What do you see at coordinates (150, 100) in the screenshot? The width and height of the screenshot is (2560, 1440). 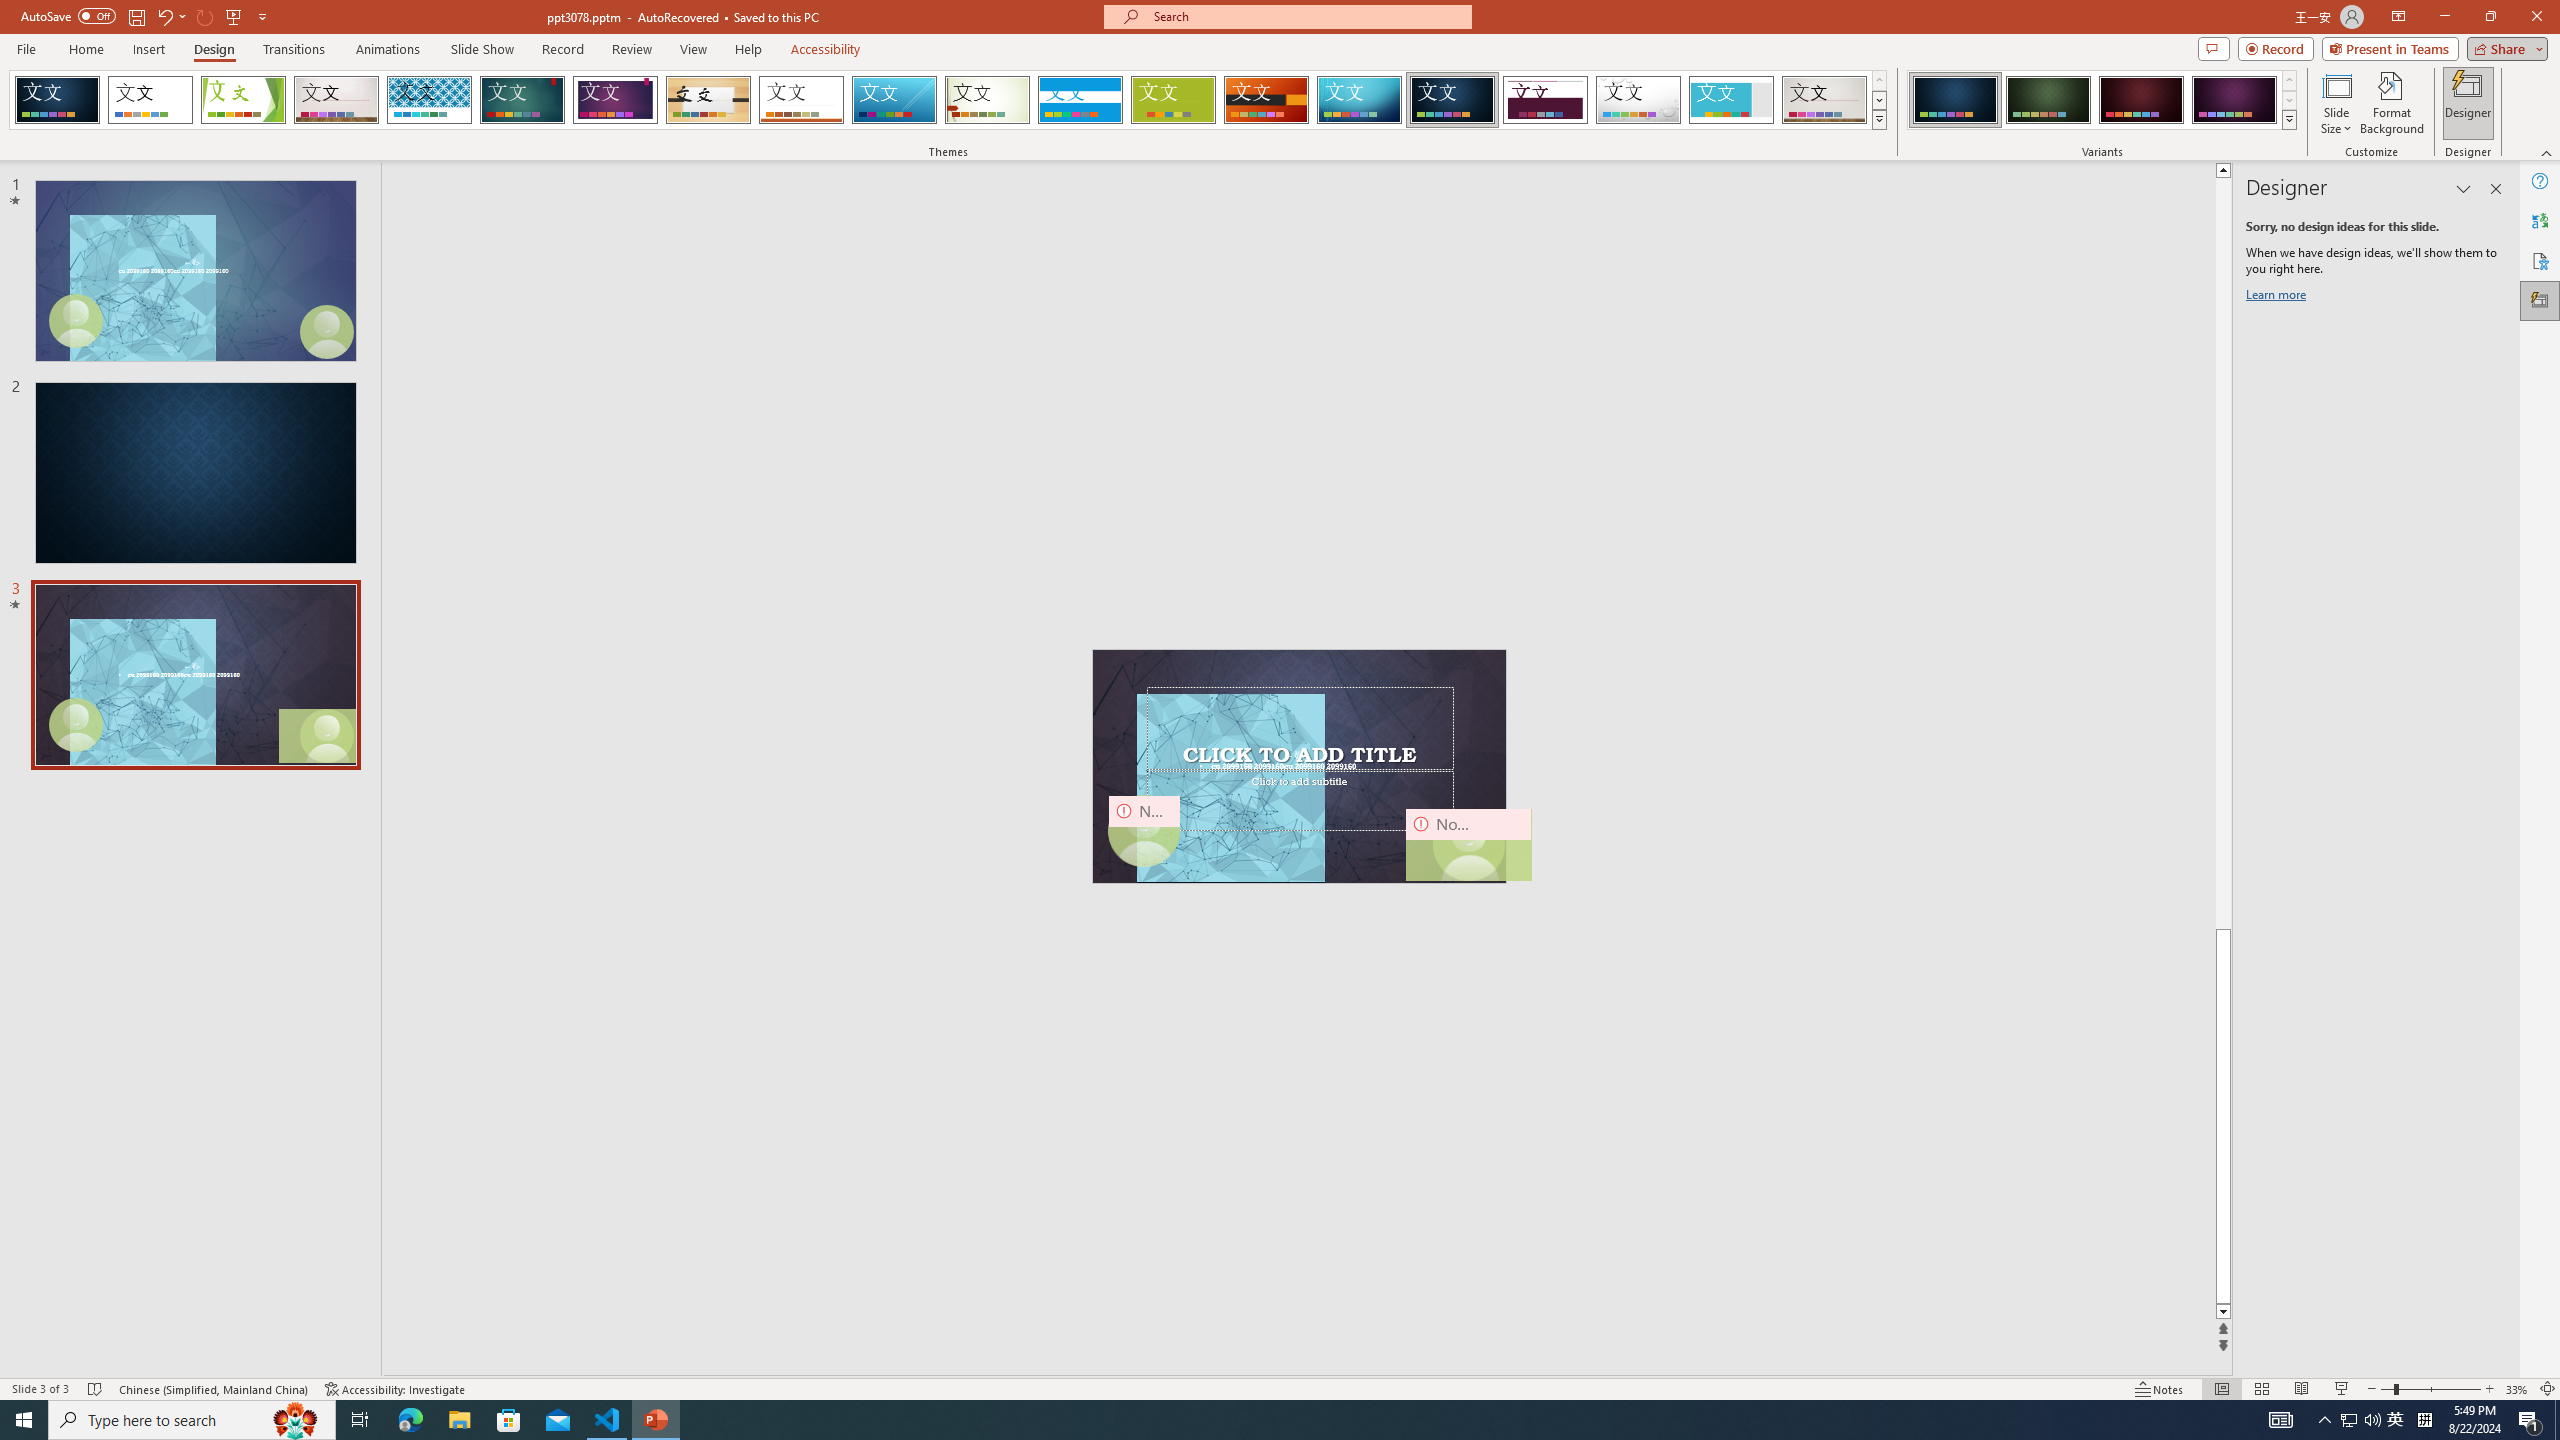 I see `Office Theme` at bounding box center [150, 100].